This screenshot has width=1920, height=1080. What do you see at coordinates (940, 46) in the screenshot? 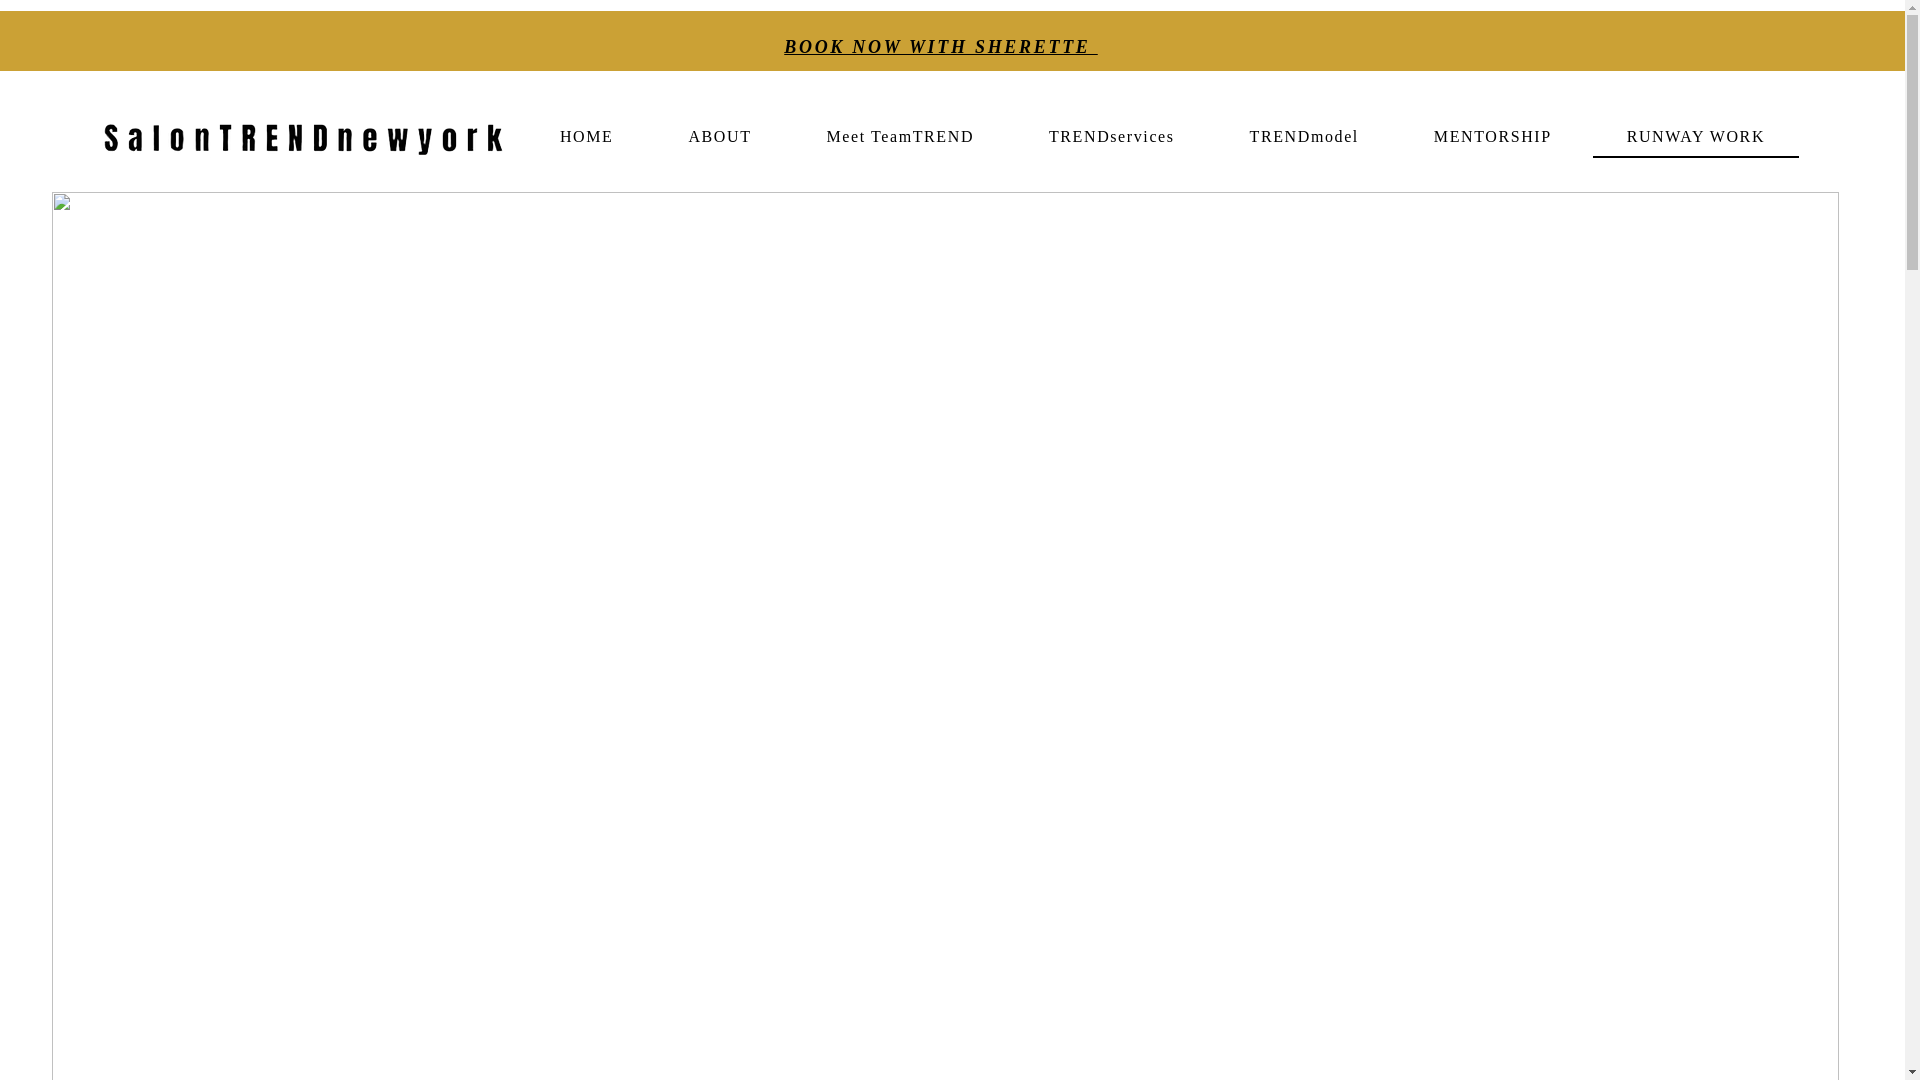
I see `BOOK NOW WITH SHERETTE ` at bounding box center [940, 46].